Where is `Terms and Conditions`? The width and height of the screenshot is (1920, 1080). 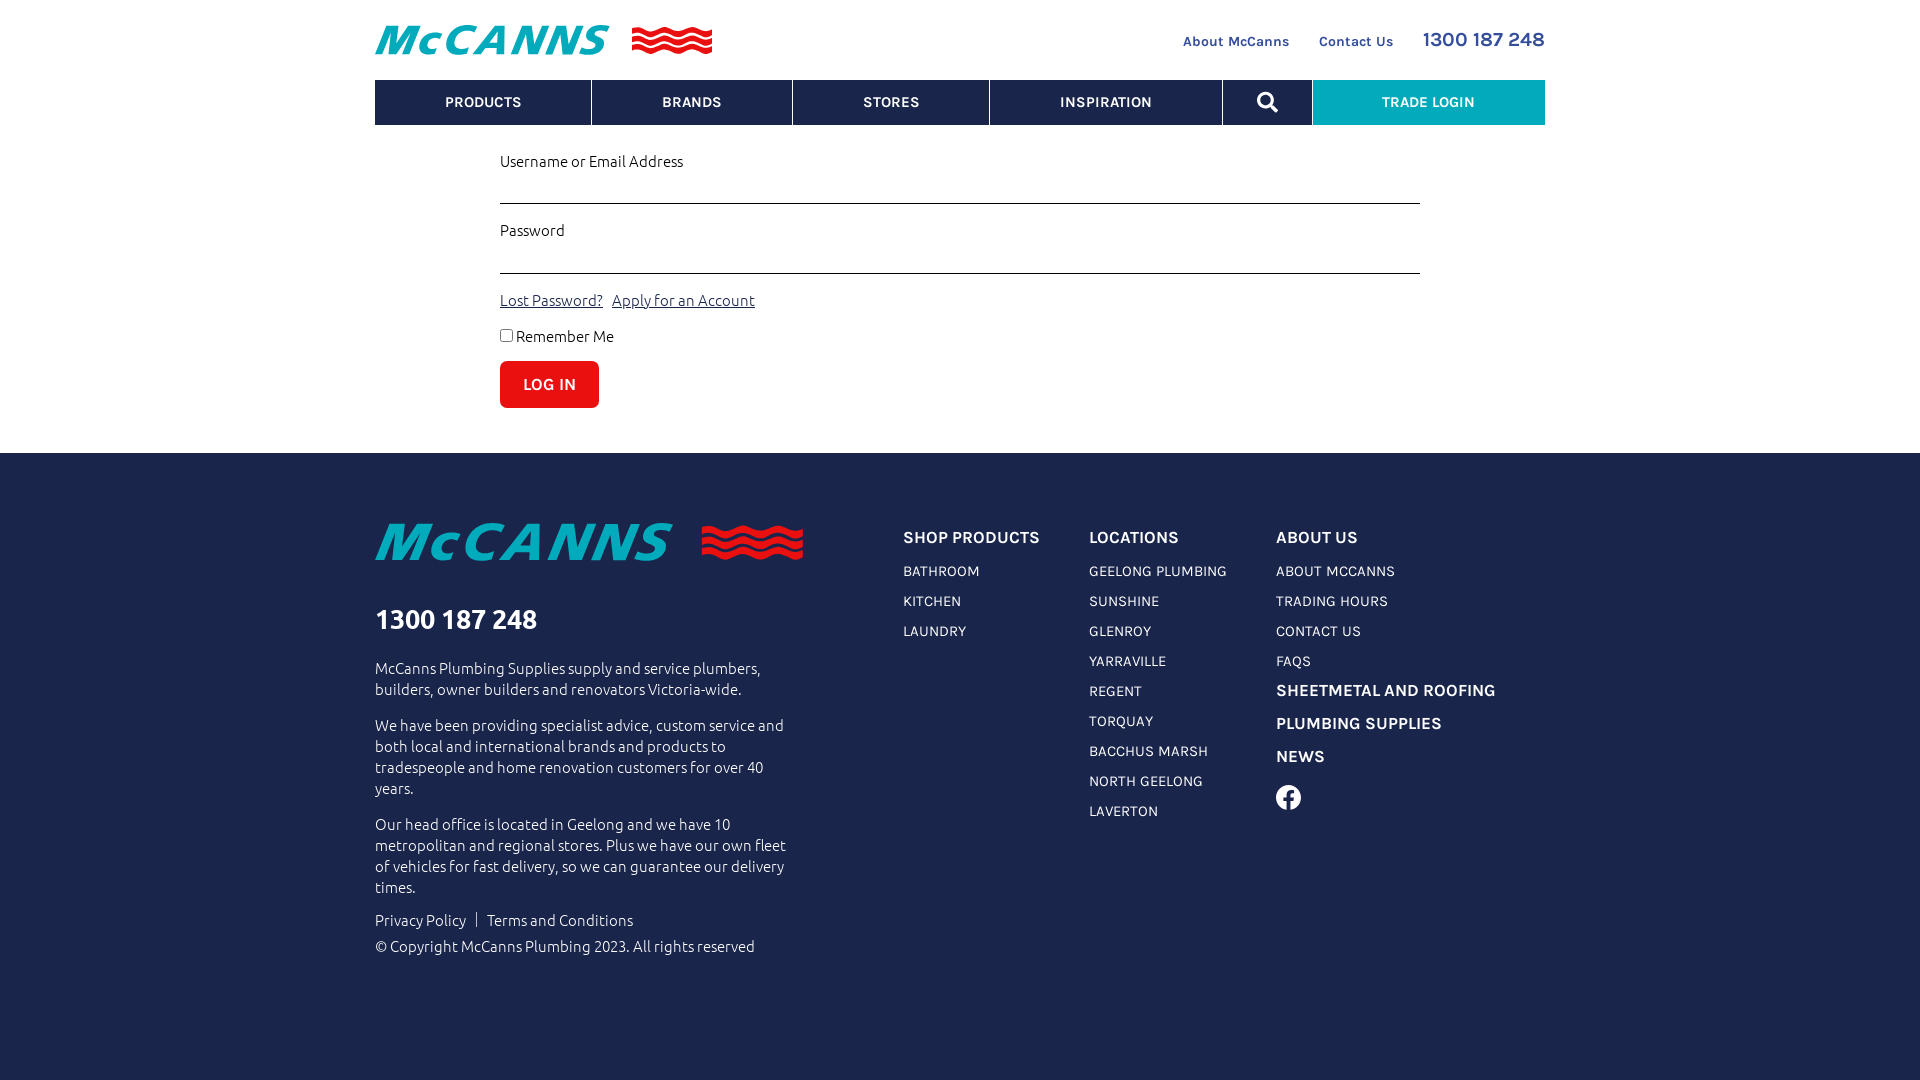
Terms and Conditions is located at coordinates (560, 920).